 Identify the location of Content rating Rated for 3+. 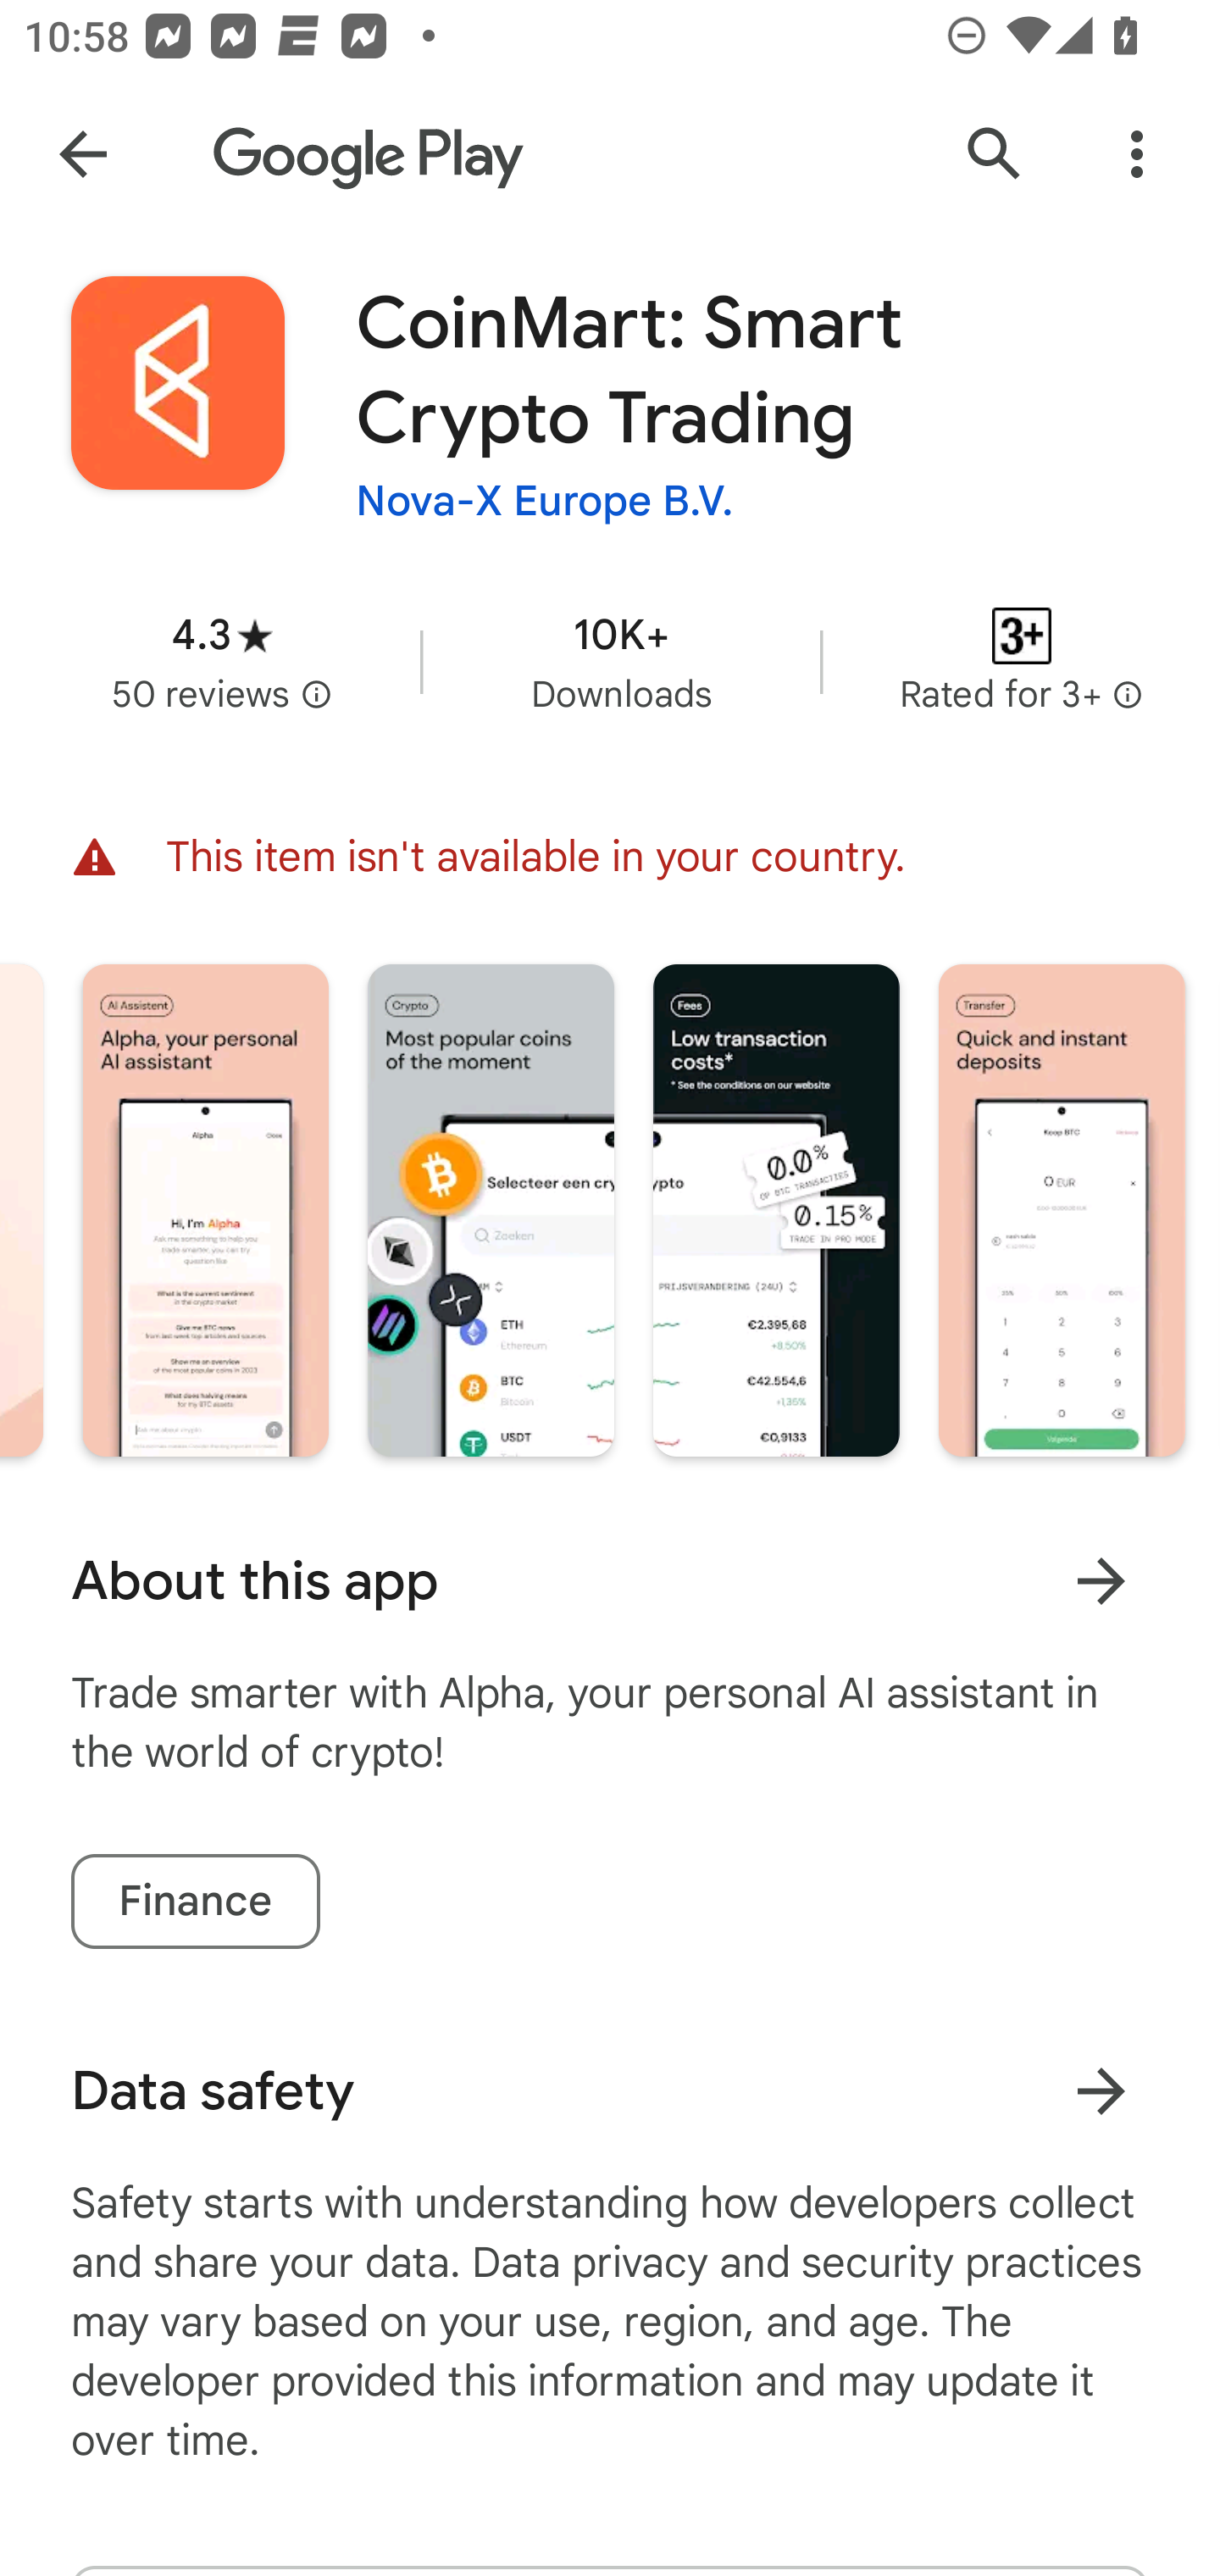
(1022, 661).